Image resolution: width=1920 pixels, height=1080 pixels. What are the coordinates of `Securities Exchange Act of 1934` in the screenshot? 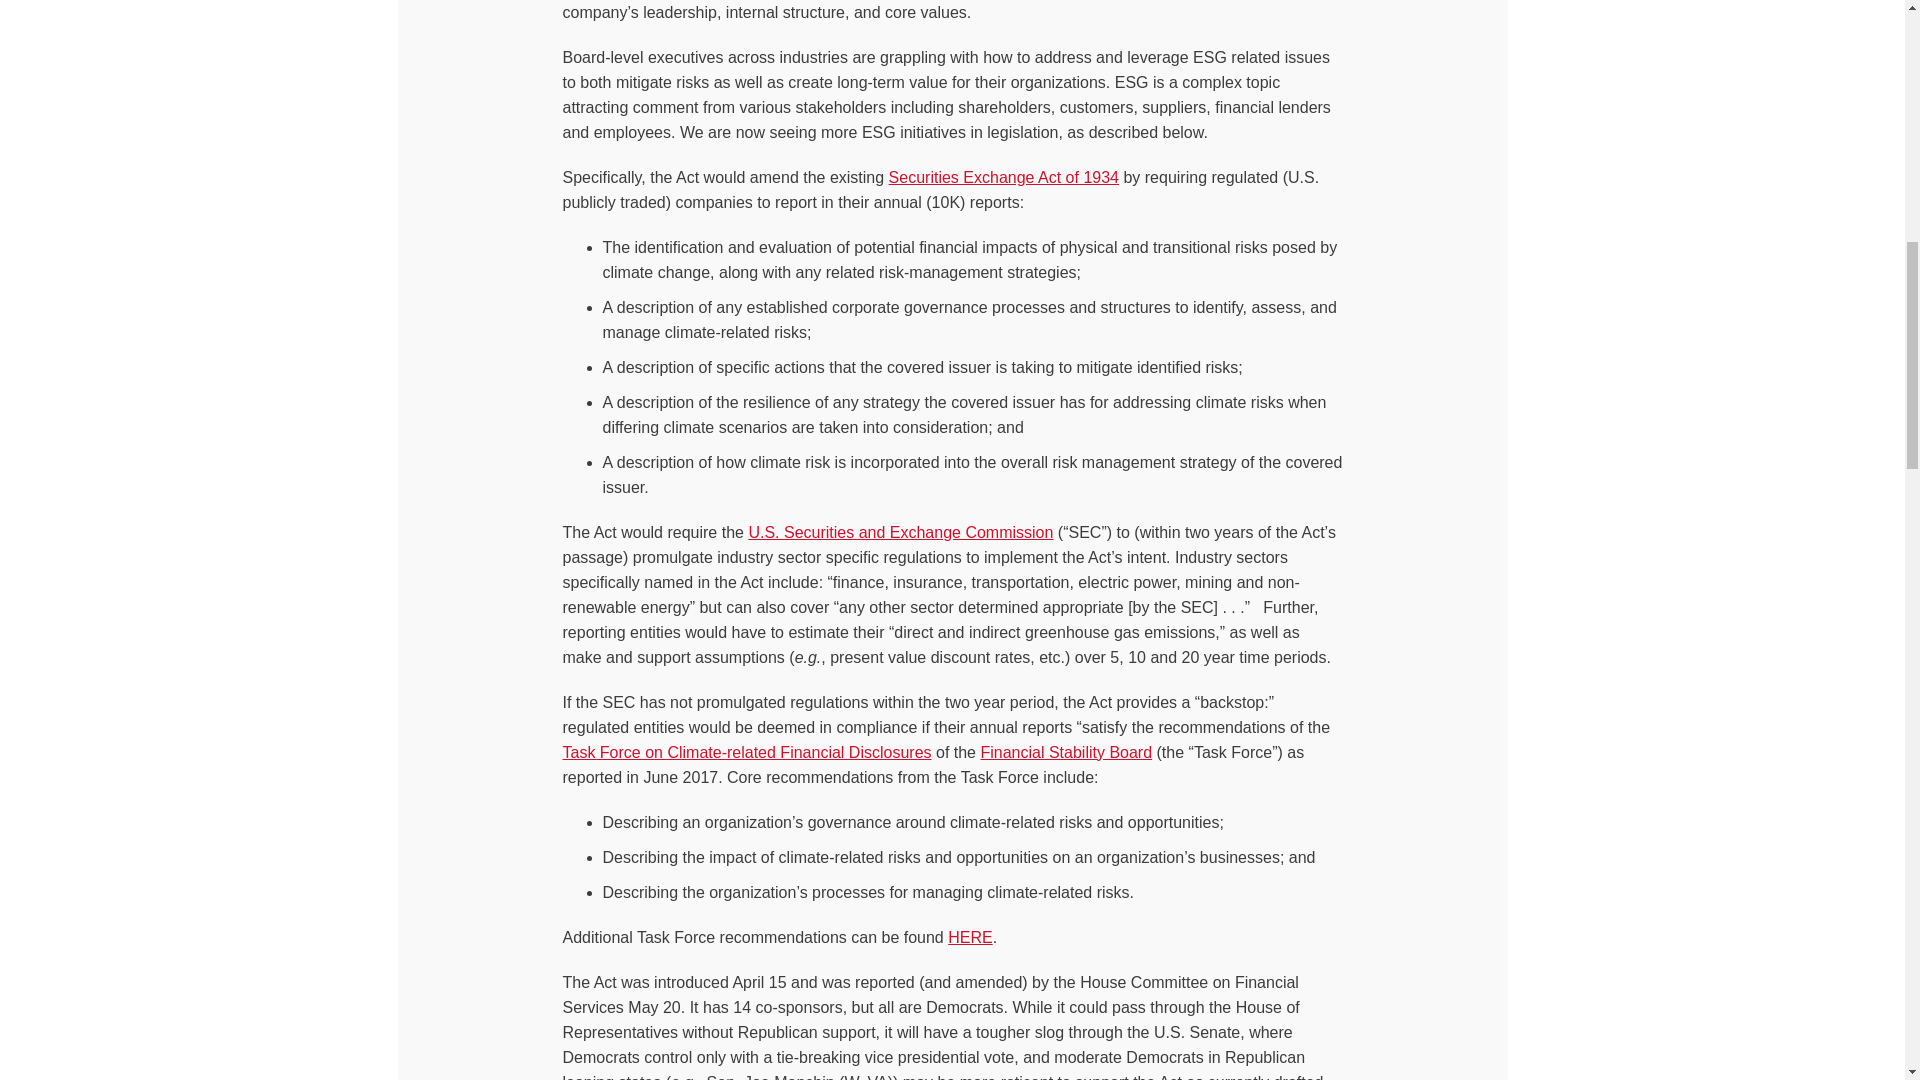 It's located at (1004, 176).